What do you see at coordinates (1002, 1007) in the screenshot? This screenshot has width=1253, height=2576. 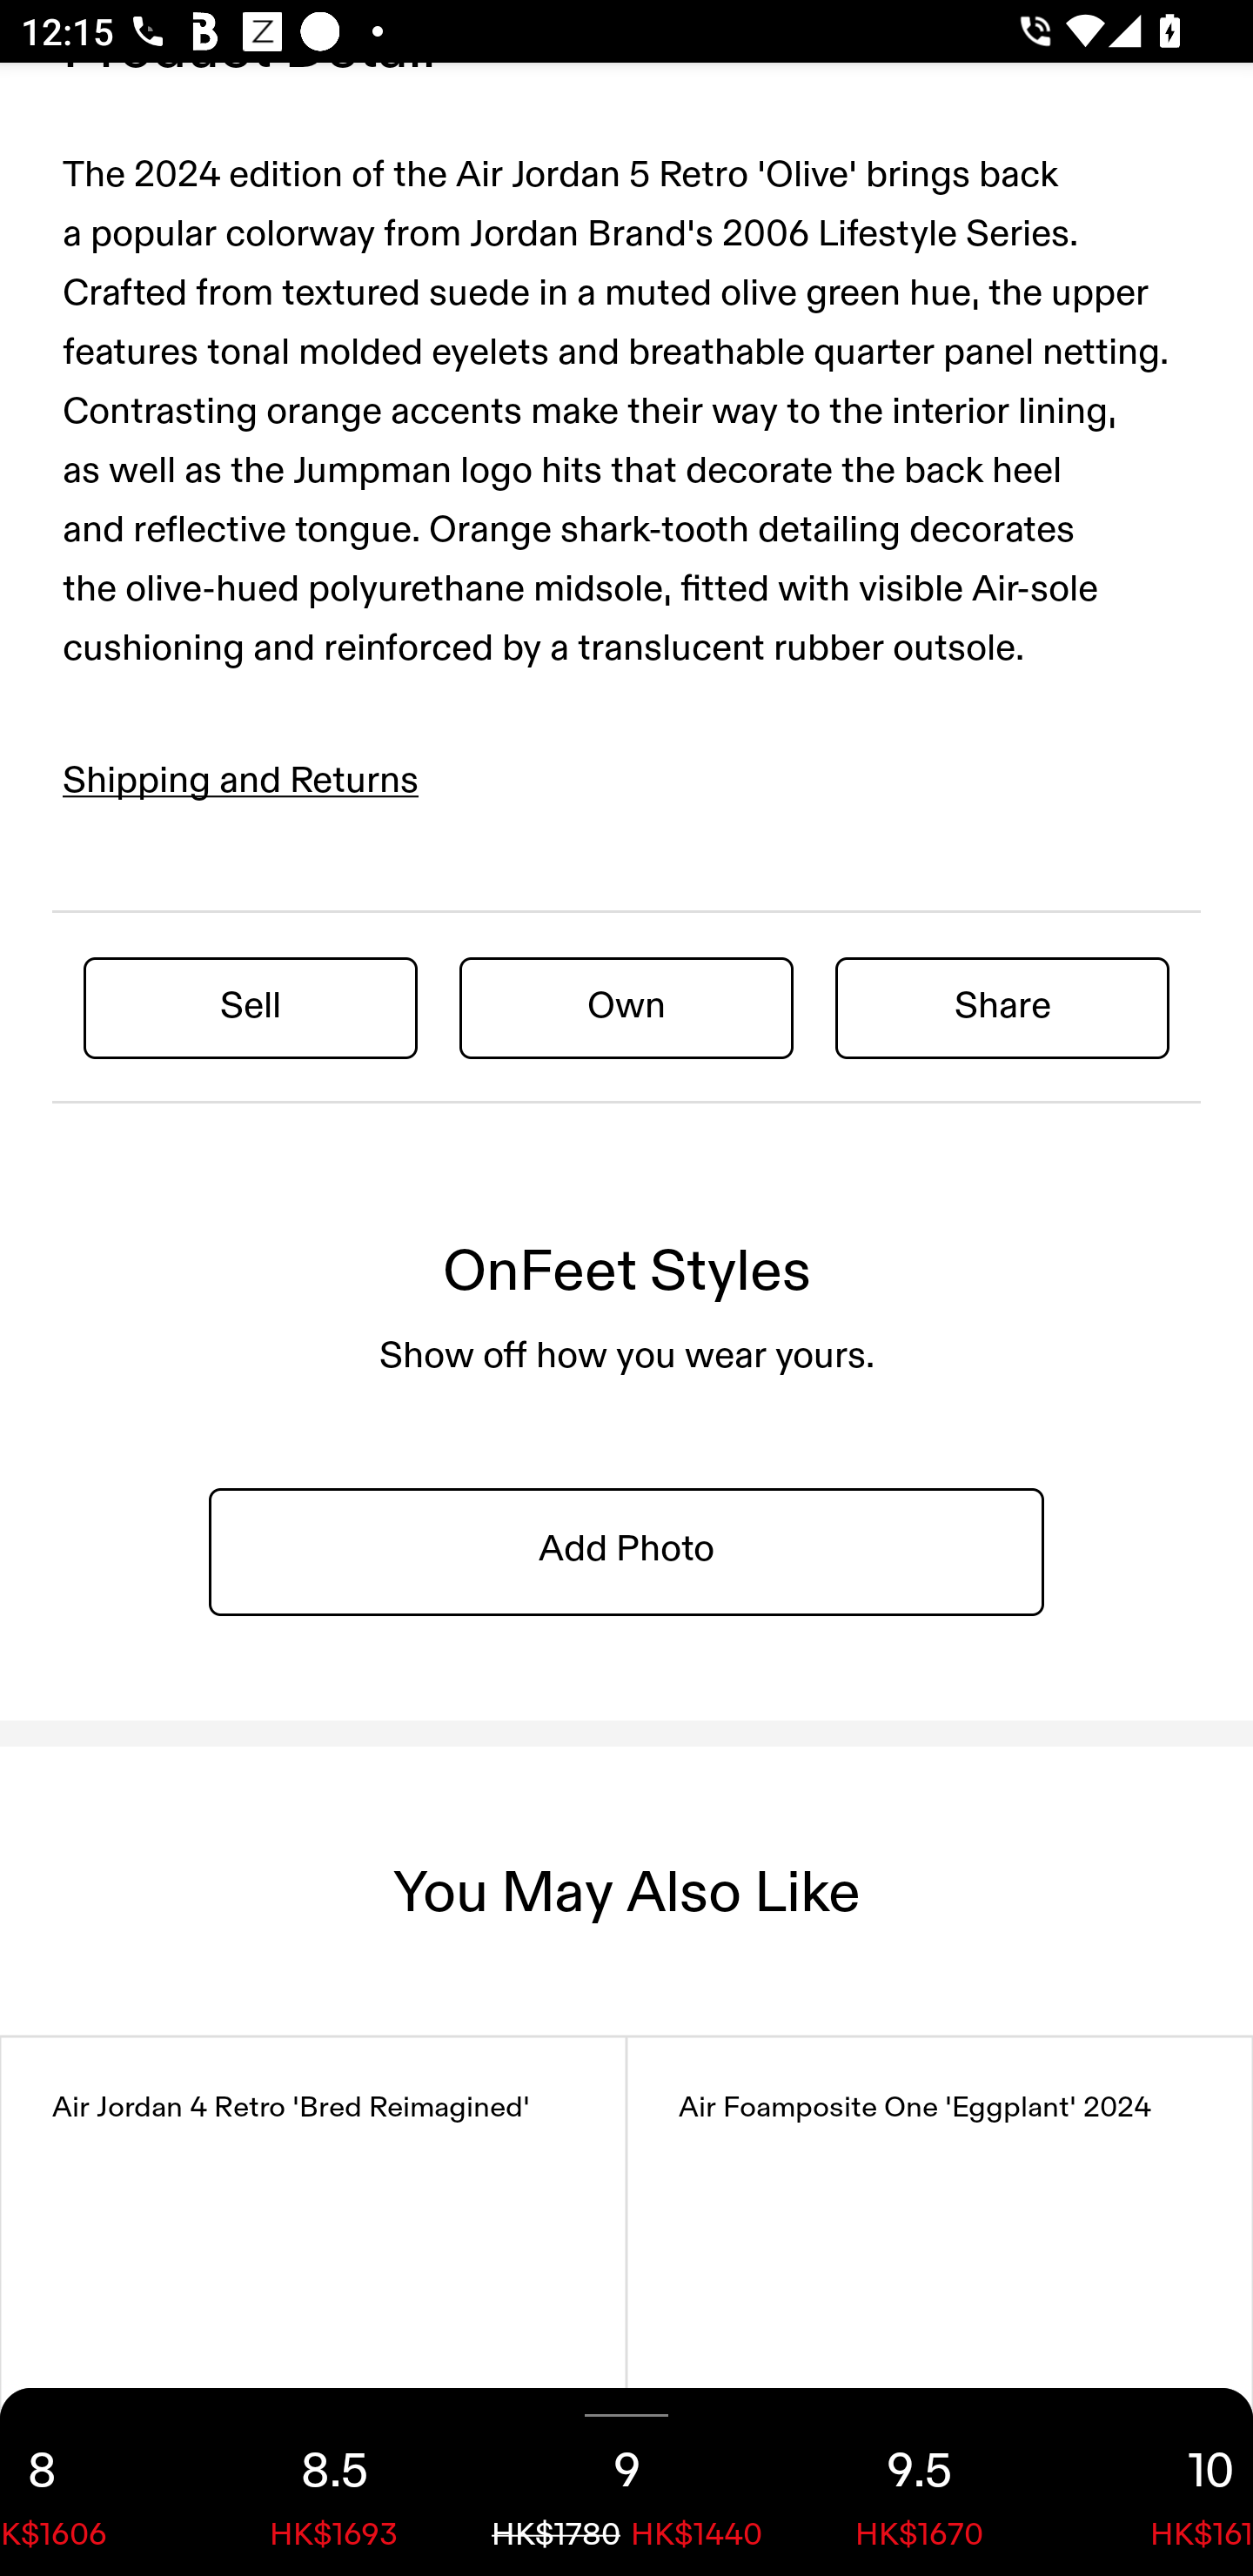 I see `Share` at bounding box center [1002, 1007].